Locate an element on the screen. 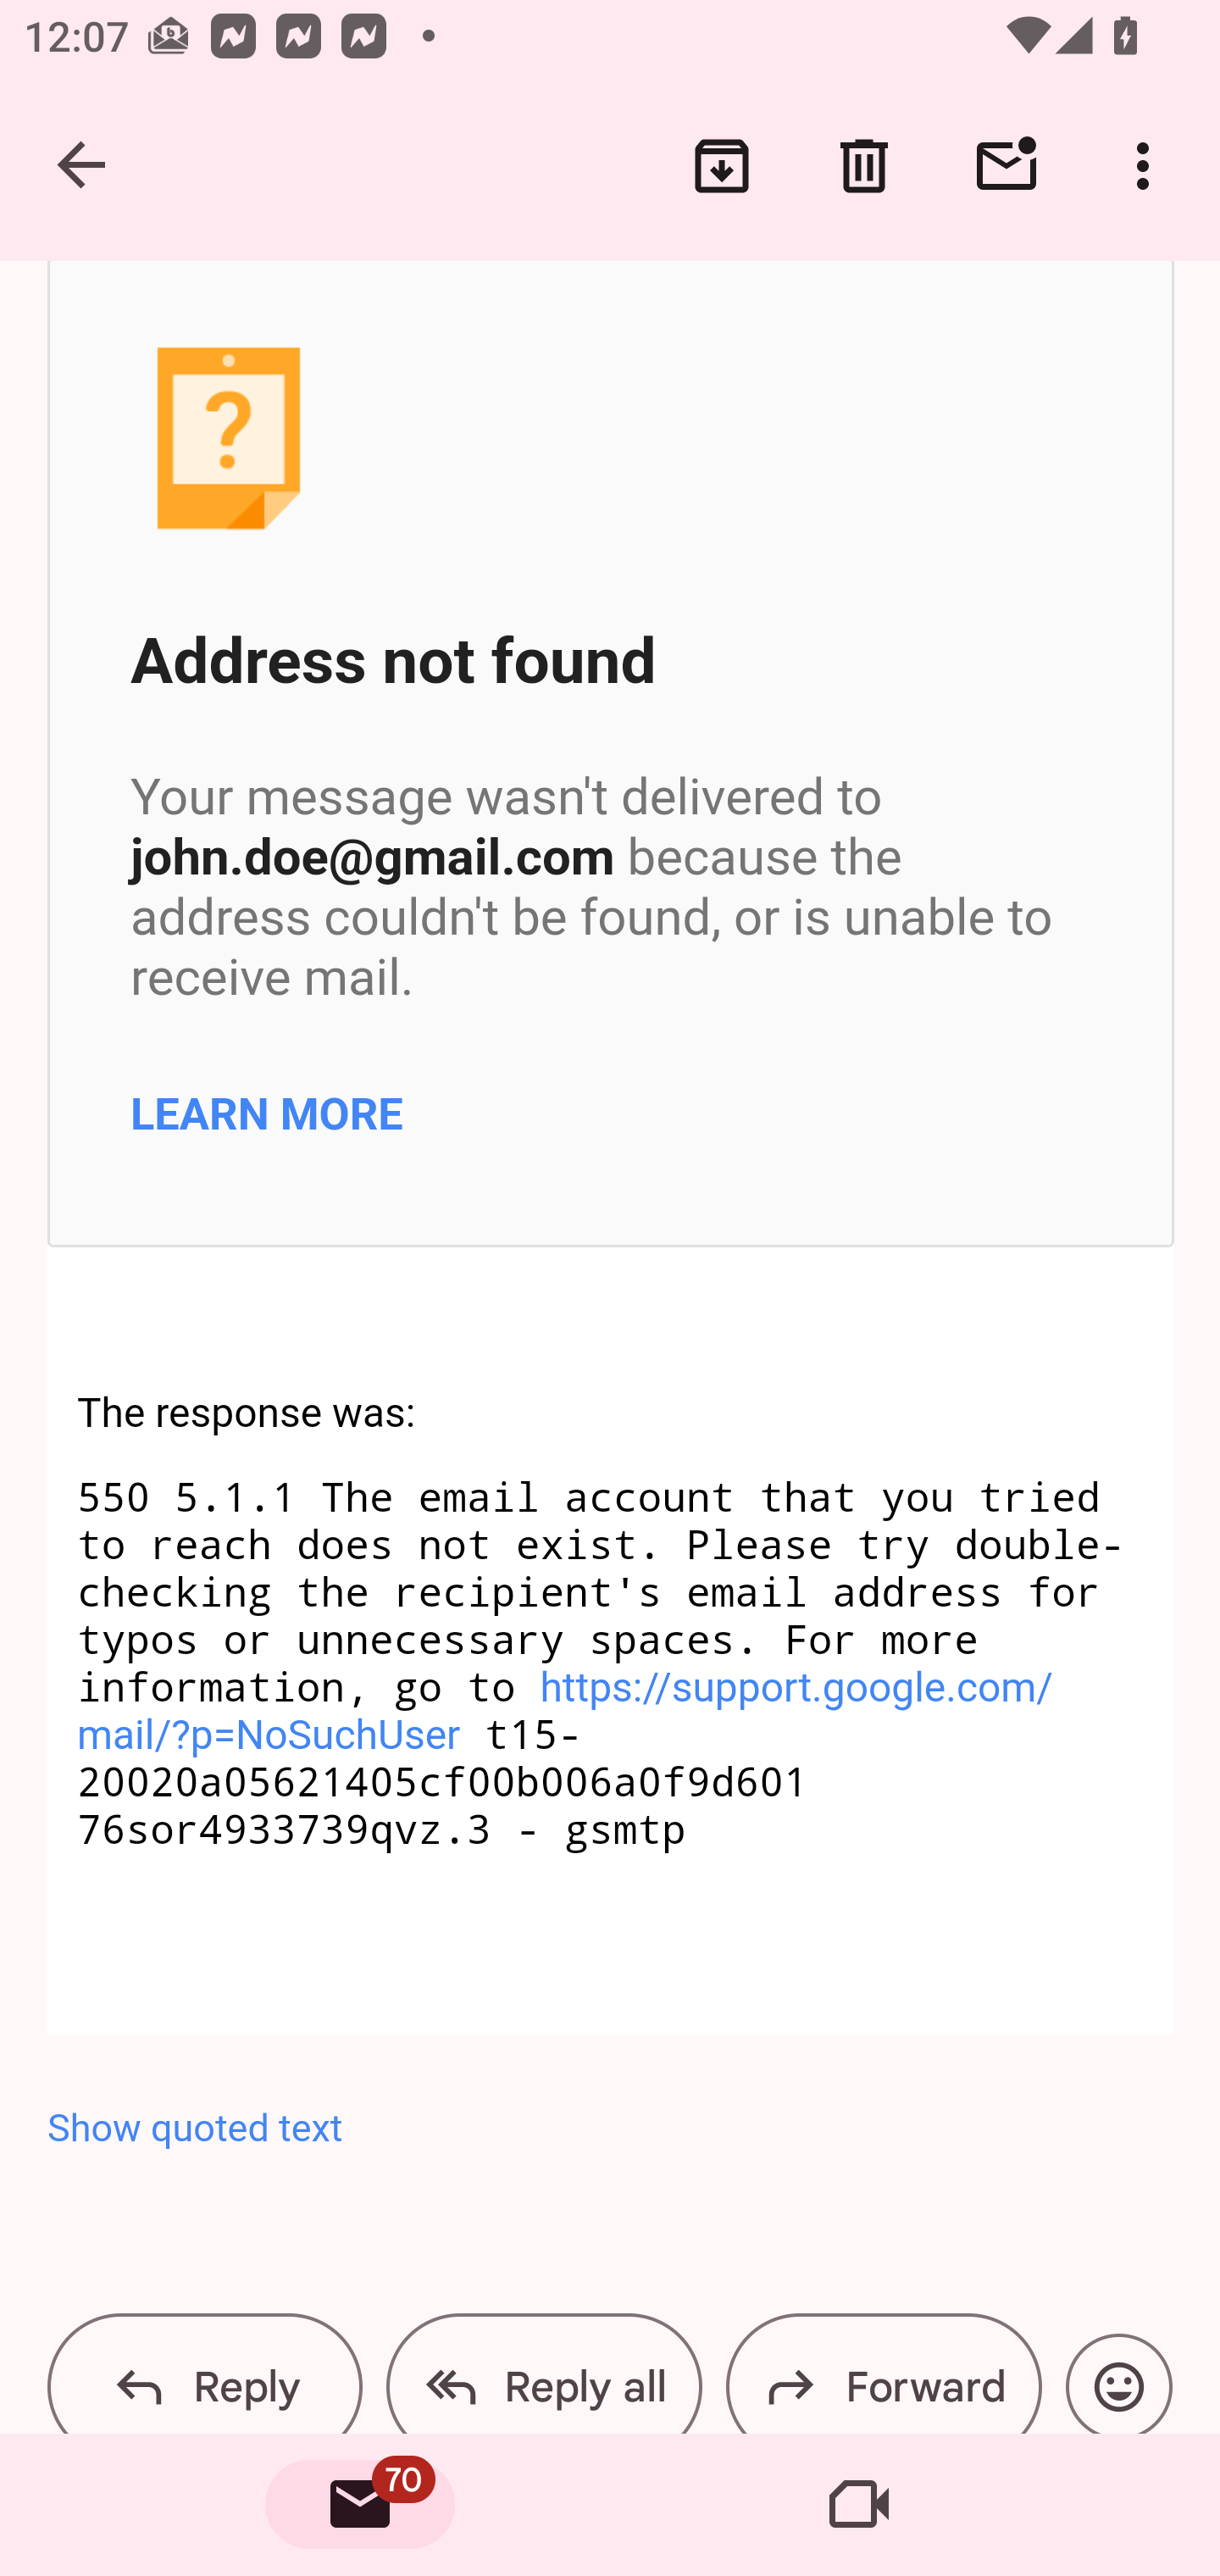 This screenshot has height=2576, width=1220. Meet is located at coordinates (859, 2505).